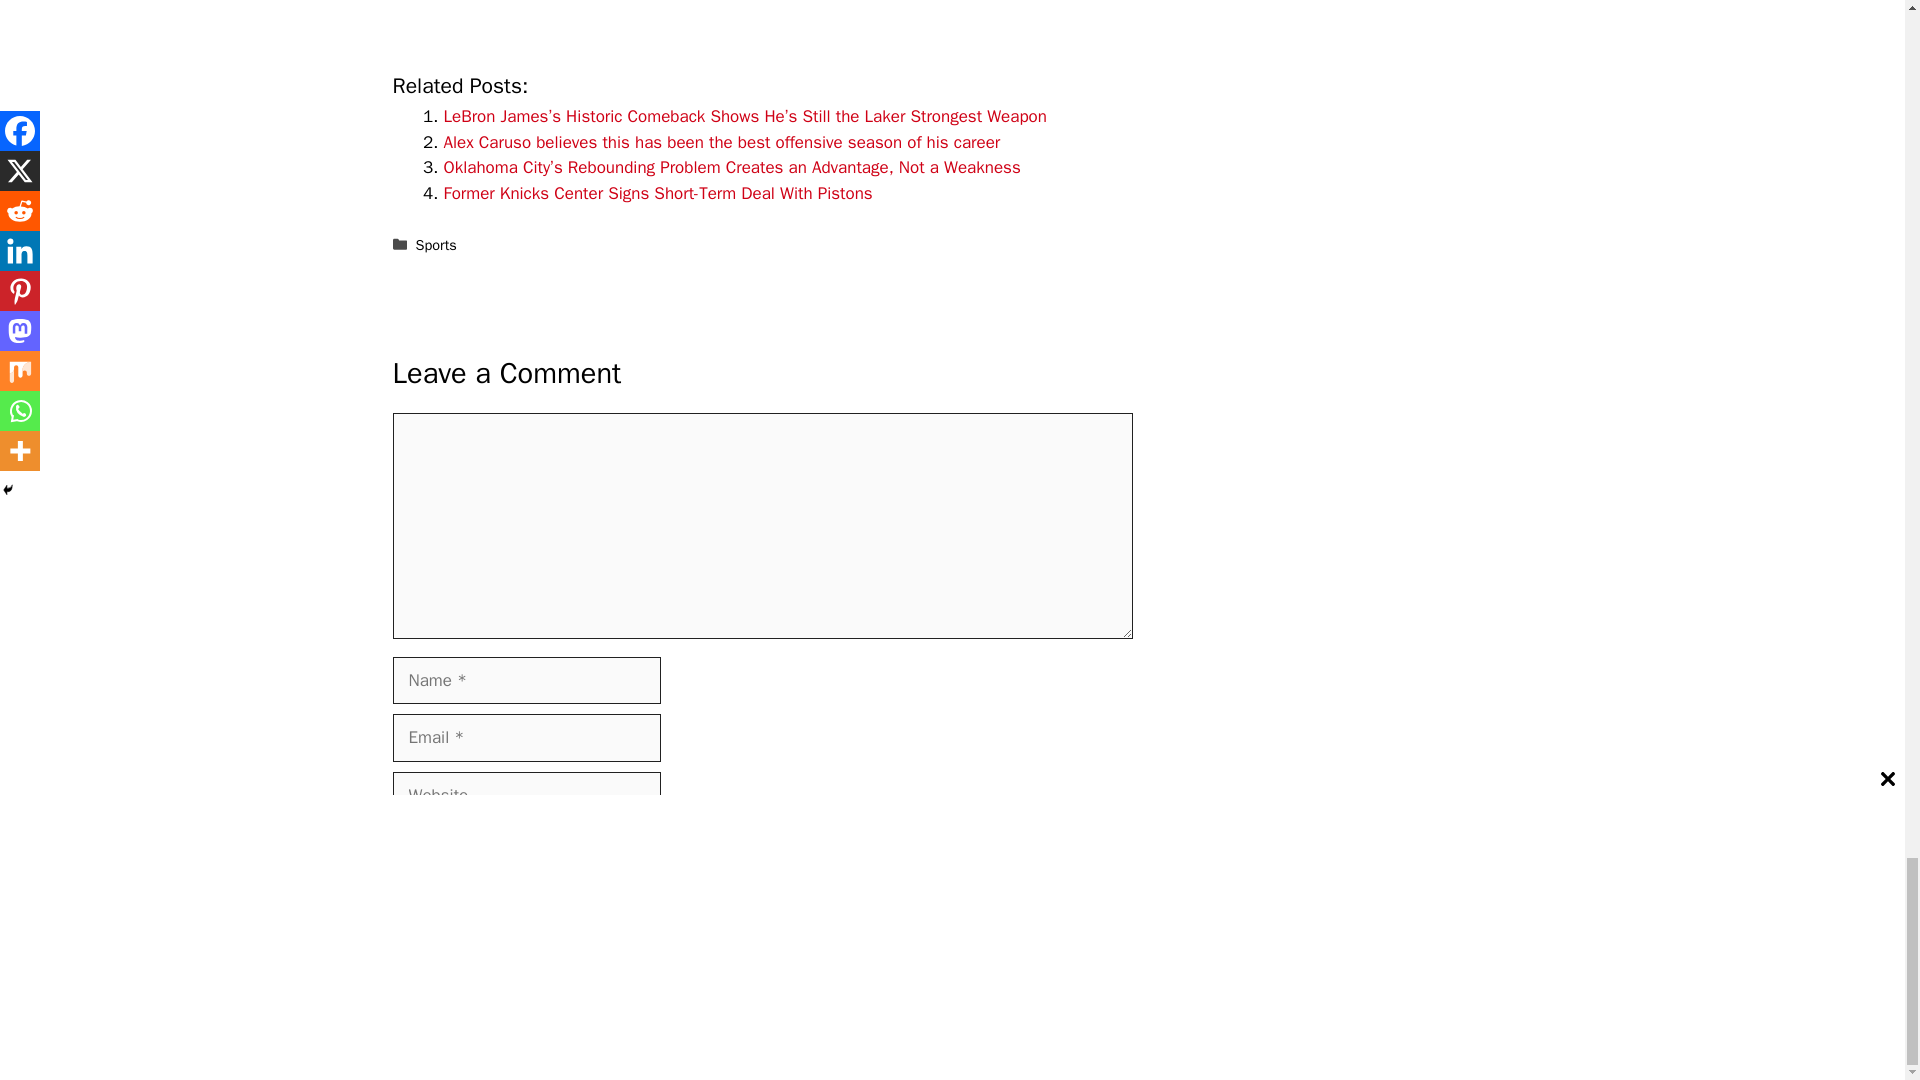 The width and height of the screenshot is (1920, 1080). What do you see at coordinates (436, 244) in the screenshot?
I see `Sports` at bounding box center [436, 244].